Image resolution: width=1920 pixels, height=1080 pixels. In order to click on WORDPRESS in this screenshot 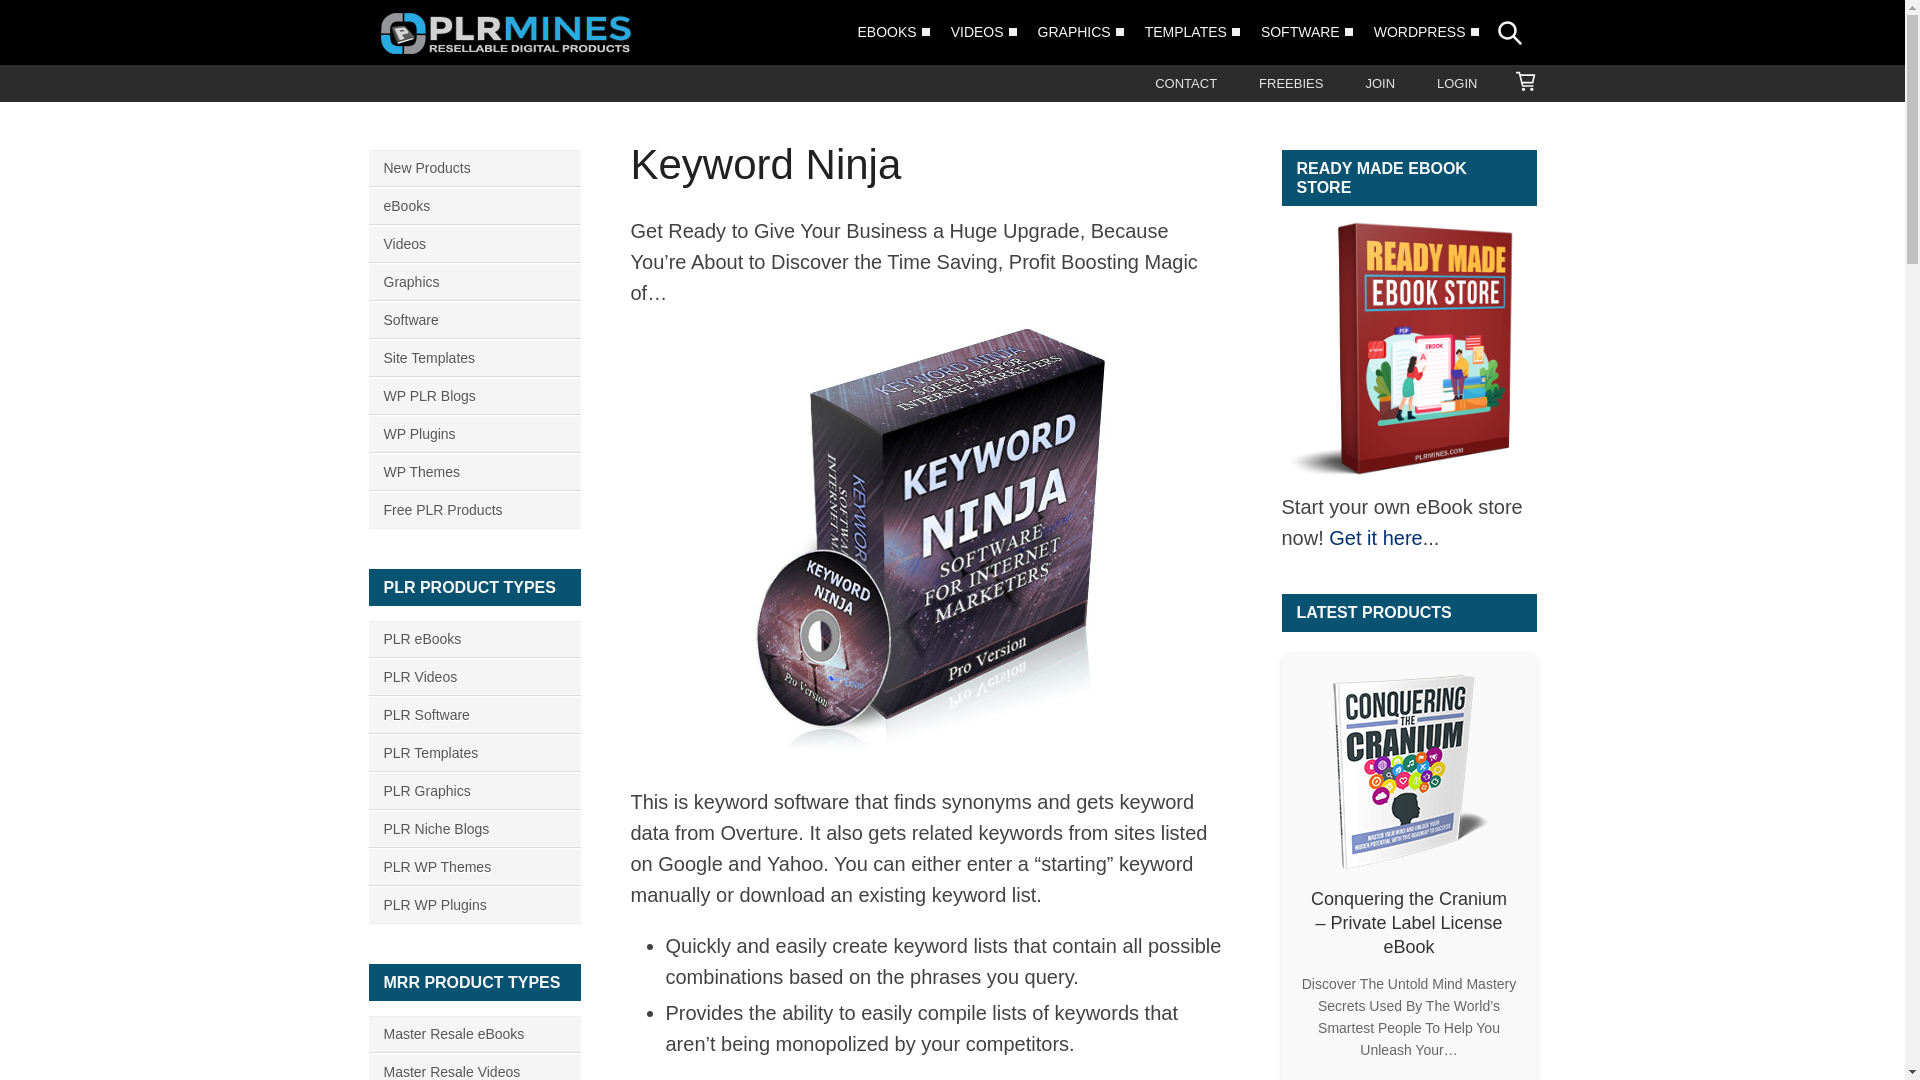, I will do `click(1420, 30)`.